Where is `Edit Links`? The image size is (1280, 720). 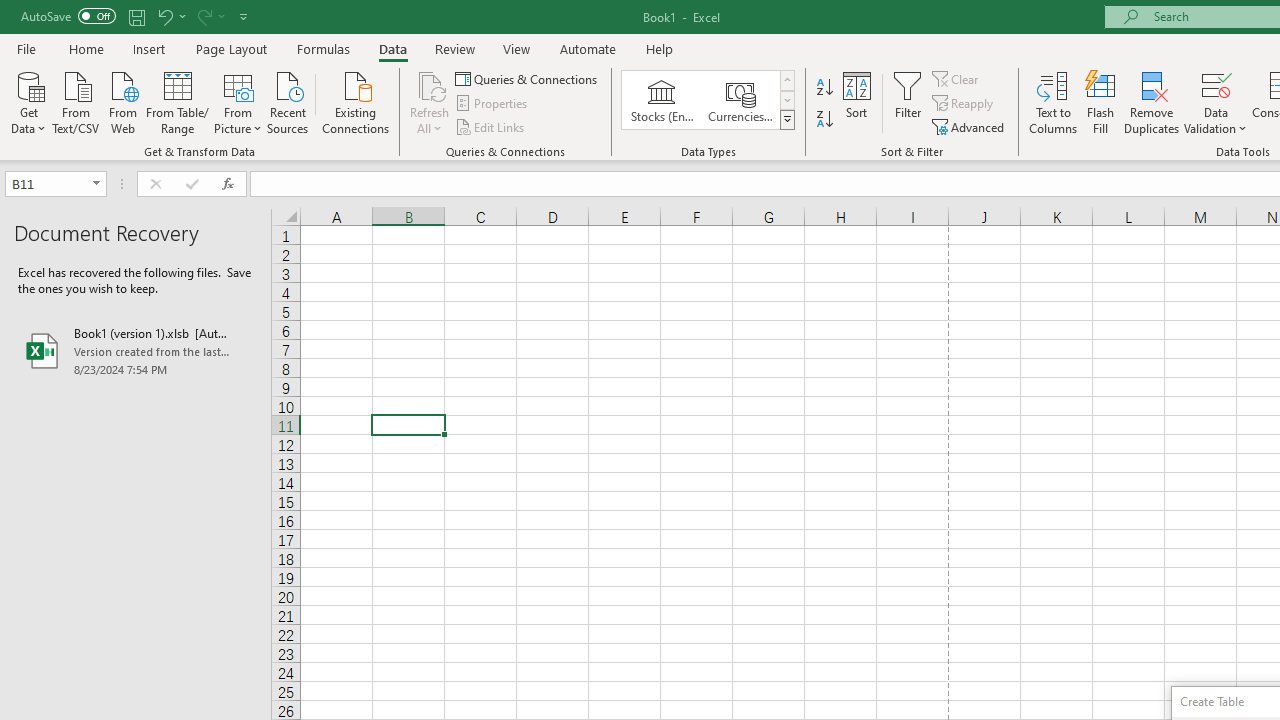
Edit Links is located at coordinates (491, 126).